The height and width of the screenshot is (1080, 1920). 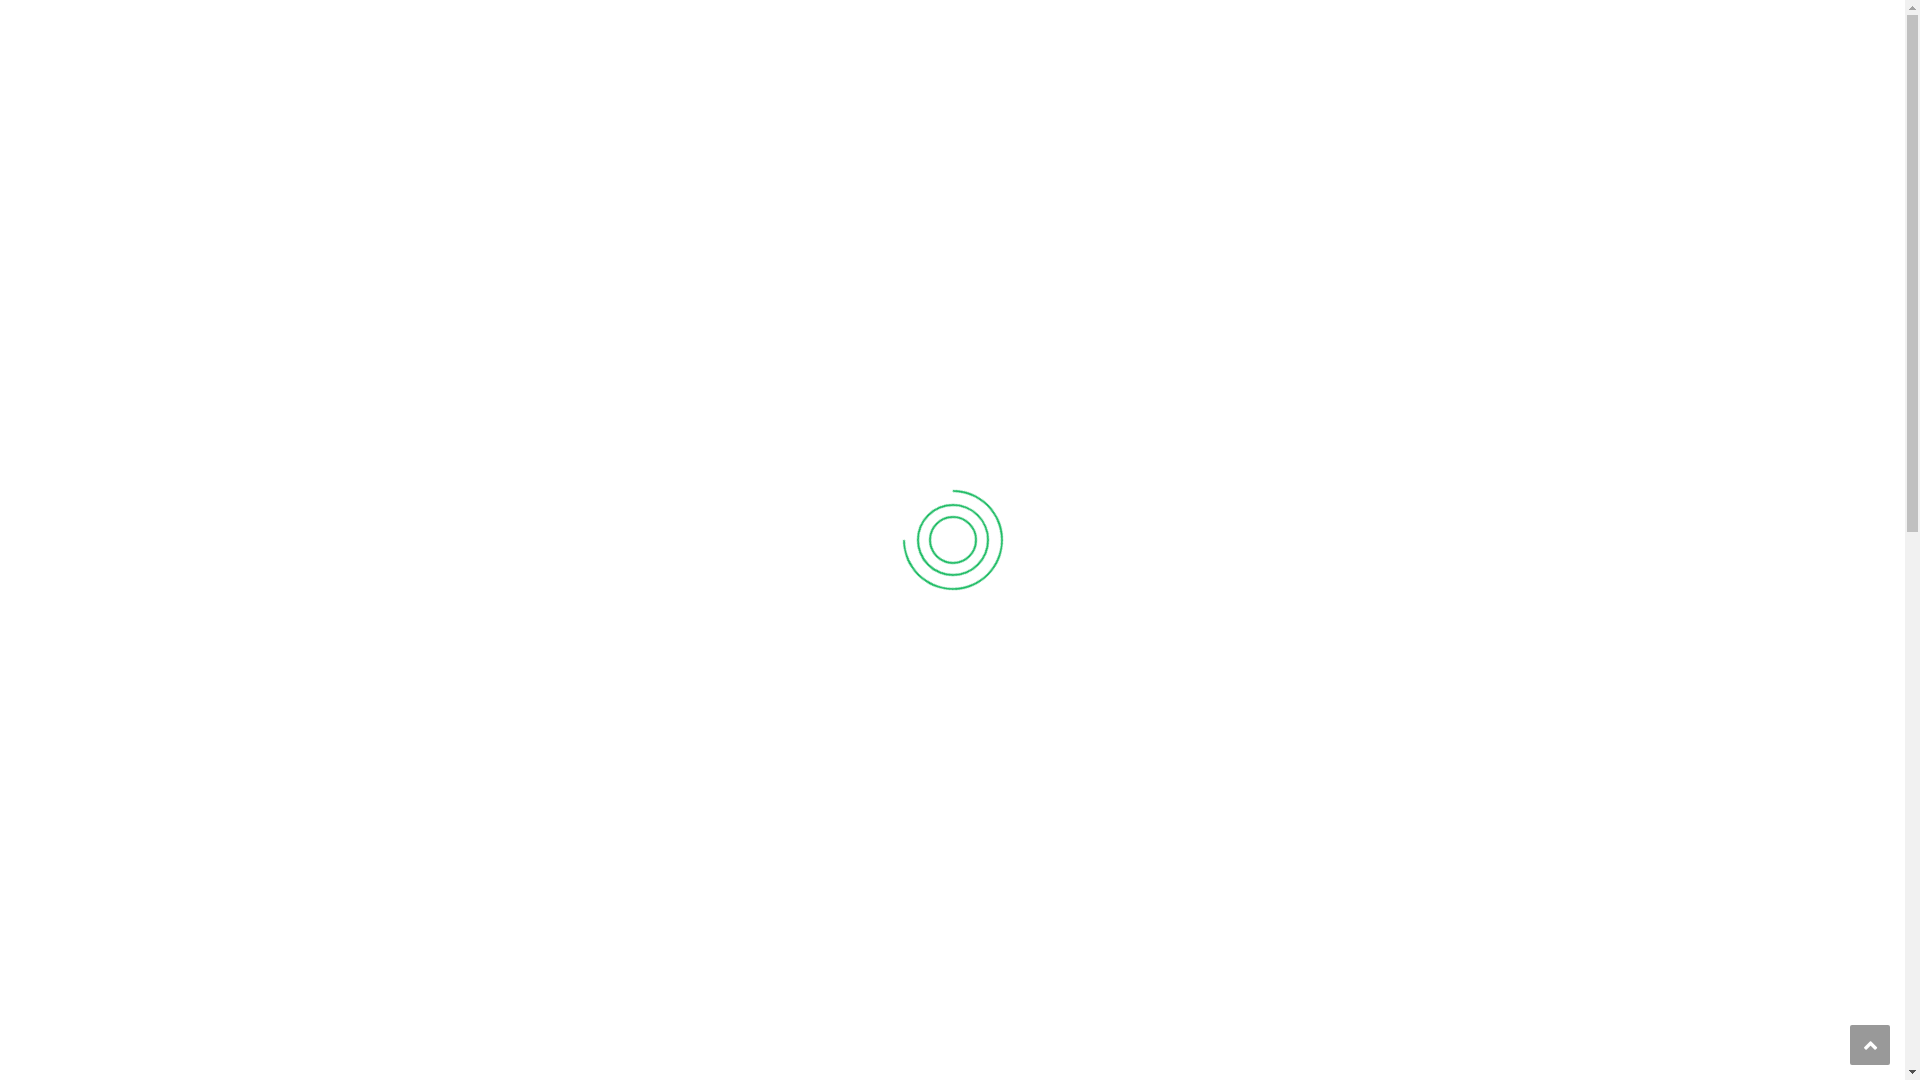 I want to click on WHAT WE DO, so click(x=1040, y=91).